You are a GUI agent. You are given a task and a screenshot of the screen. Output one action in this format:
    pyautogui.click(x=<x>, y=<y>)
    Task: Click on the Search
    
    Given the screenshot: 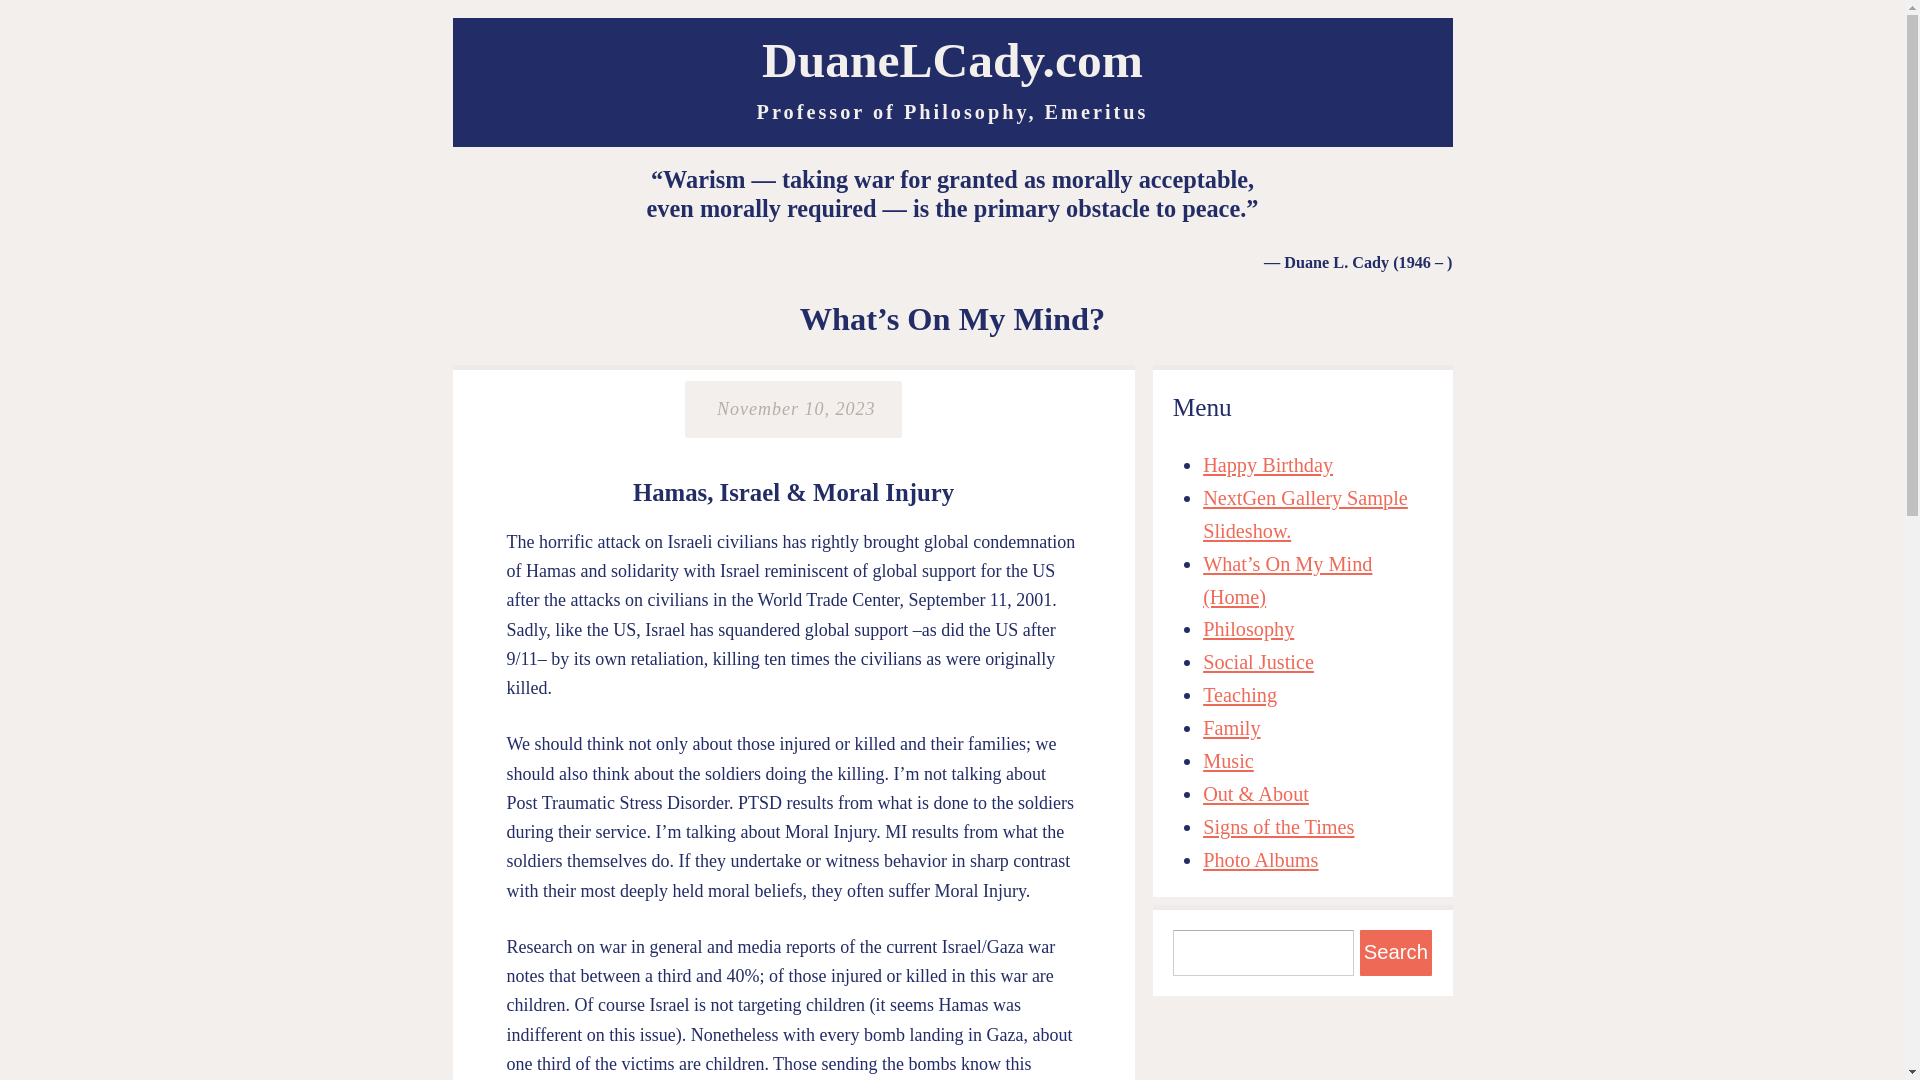 What is the action you would take?
    pyautogui.click(x=1396, y=952)
    